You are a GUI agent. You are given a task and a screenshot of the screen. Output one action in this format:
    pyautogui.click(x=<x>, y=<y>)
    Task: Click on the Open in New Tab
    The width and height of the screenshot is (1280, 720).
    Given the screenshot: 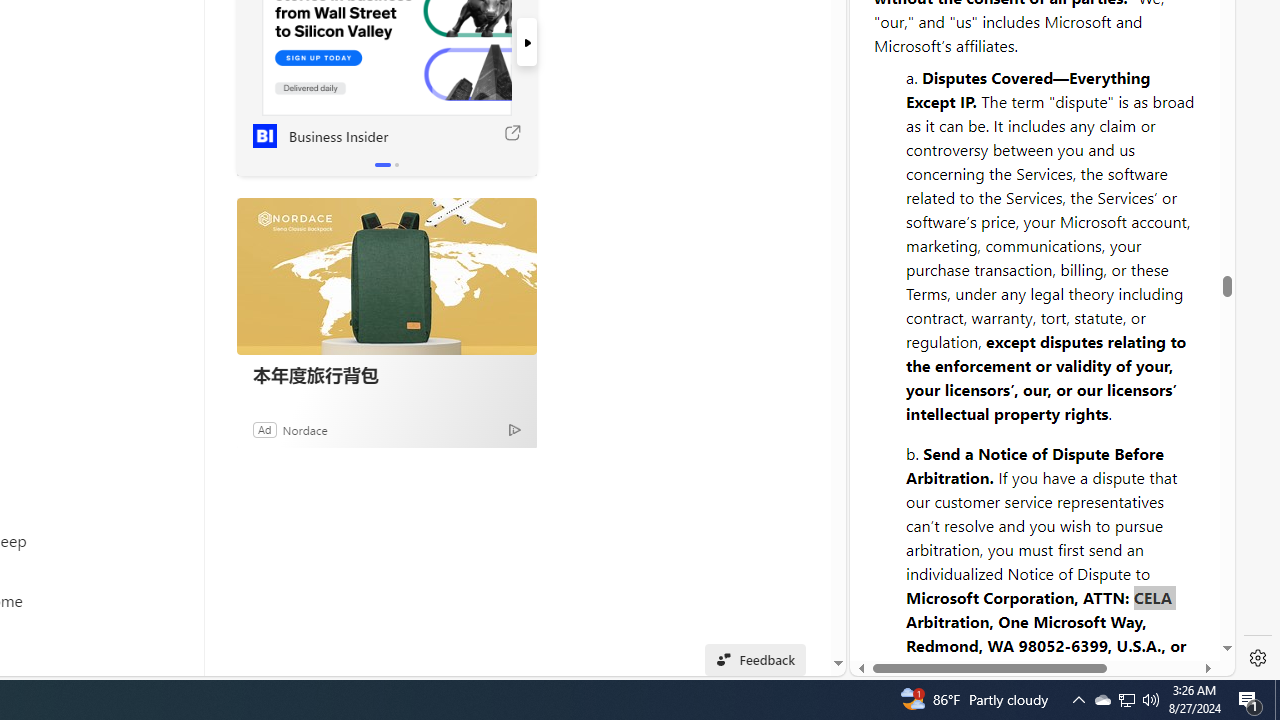 What is the action you would take?
    pyautogui.click(x=1042, y=631)
    